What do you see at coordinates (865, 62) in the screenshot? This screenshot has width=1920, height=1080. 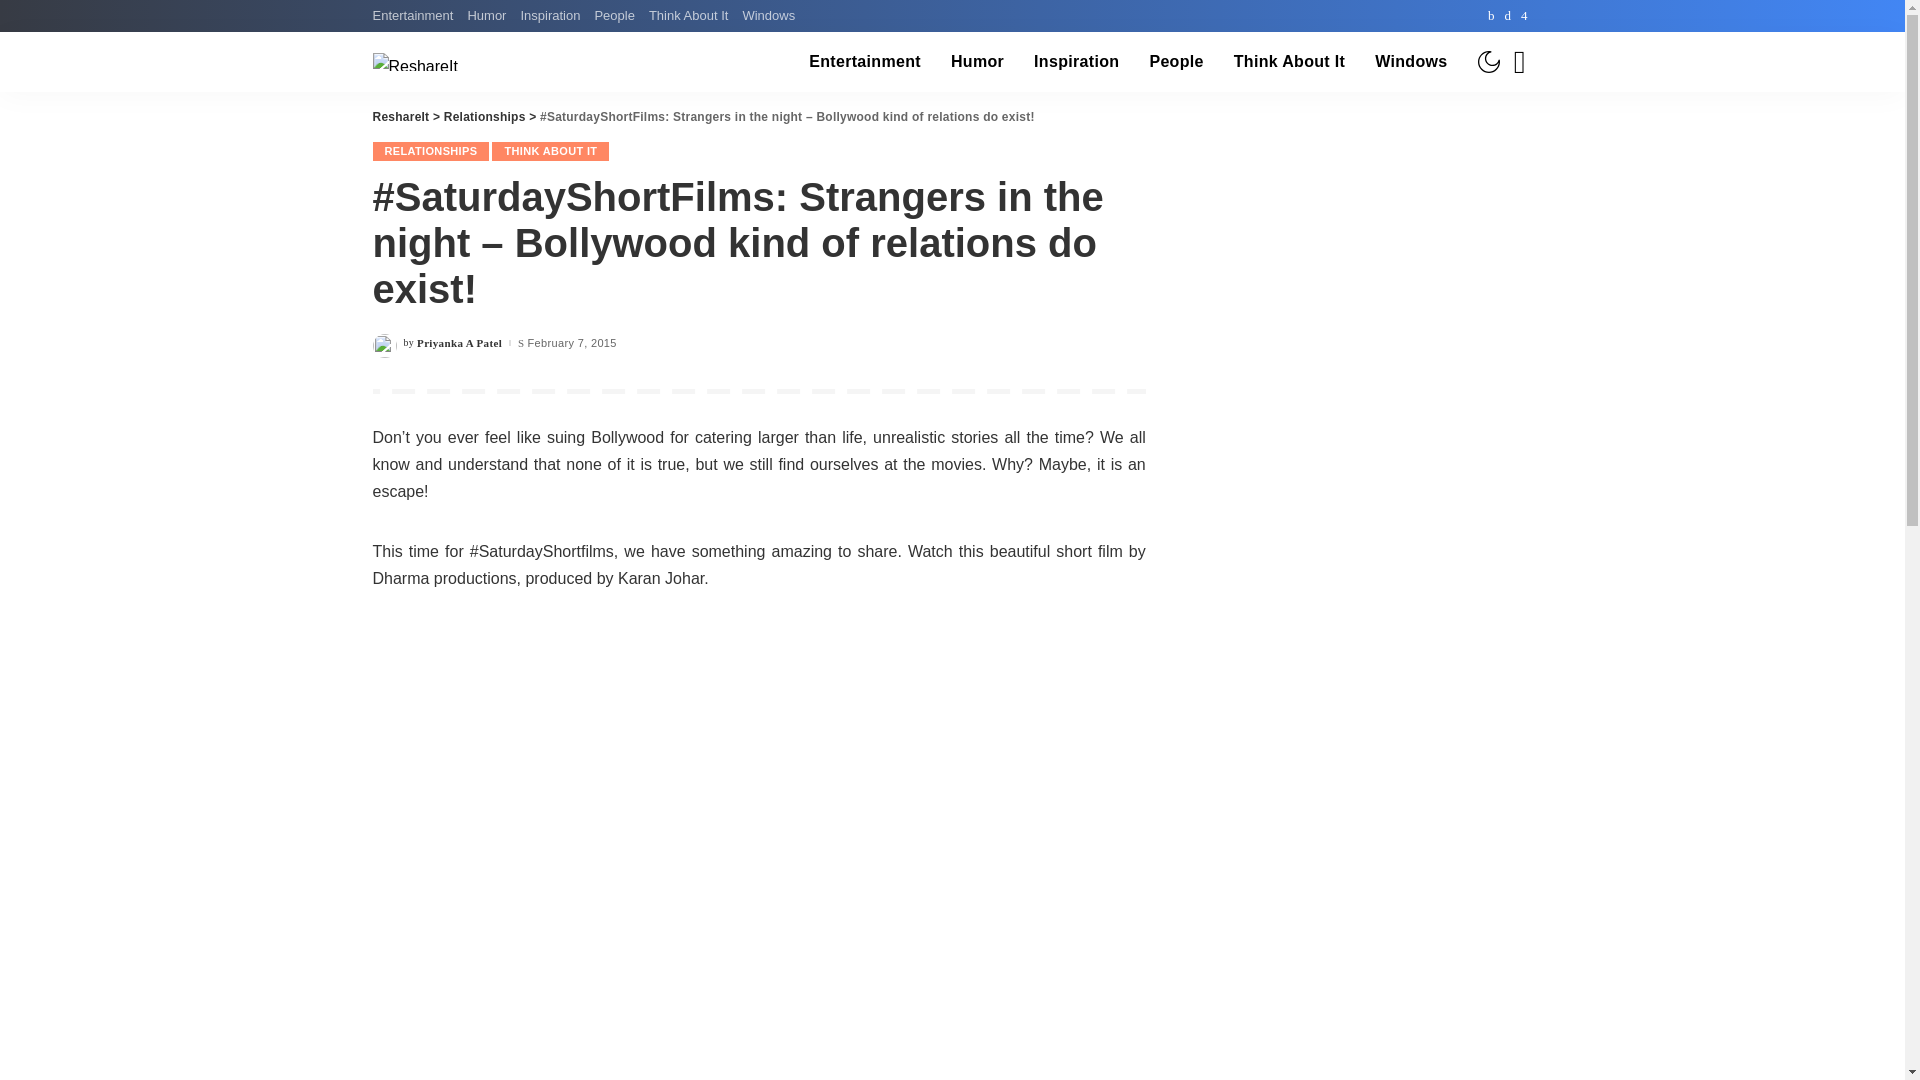 I see `Entertainment` at bounding box center [865, 62].